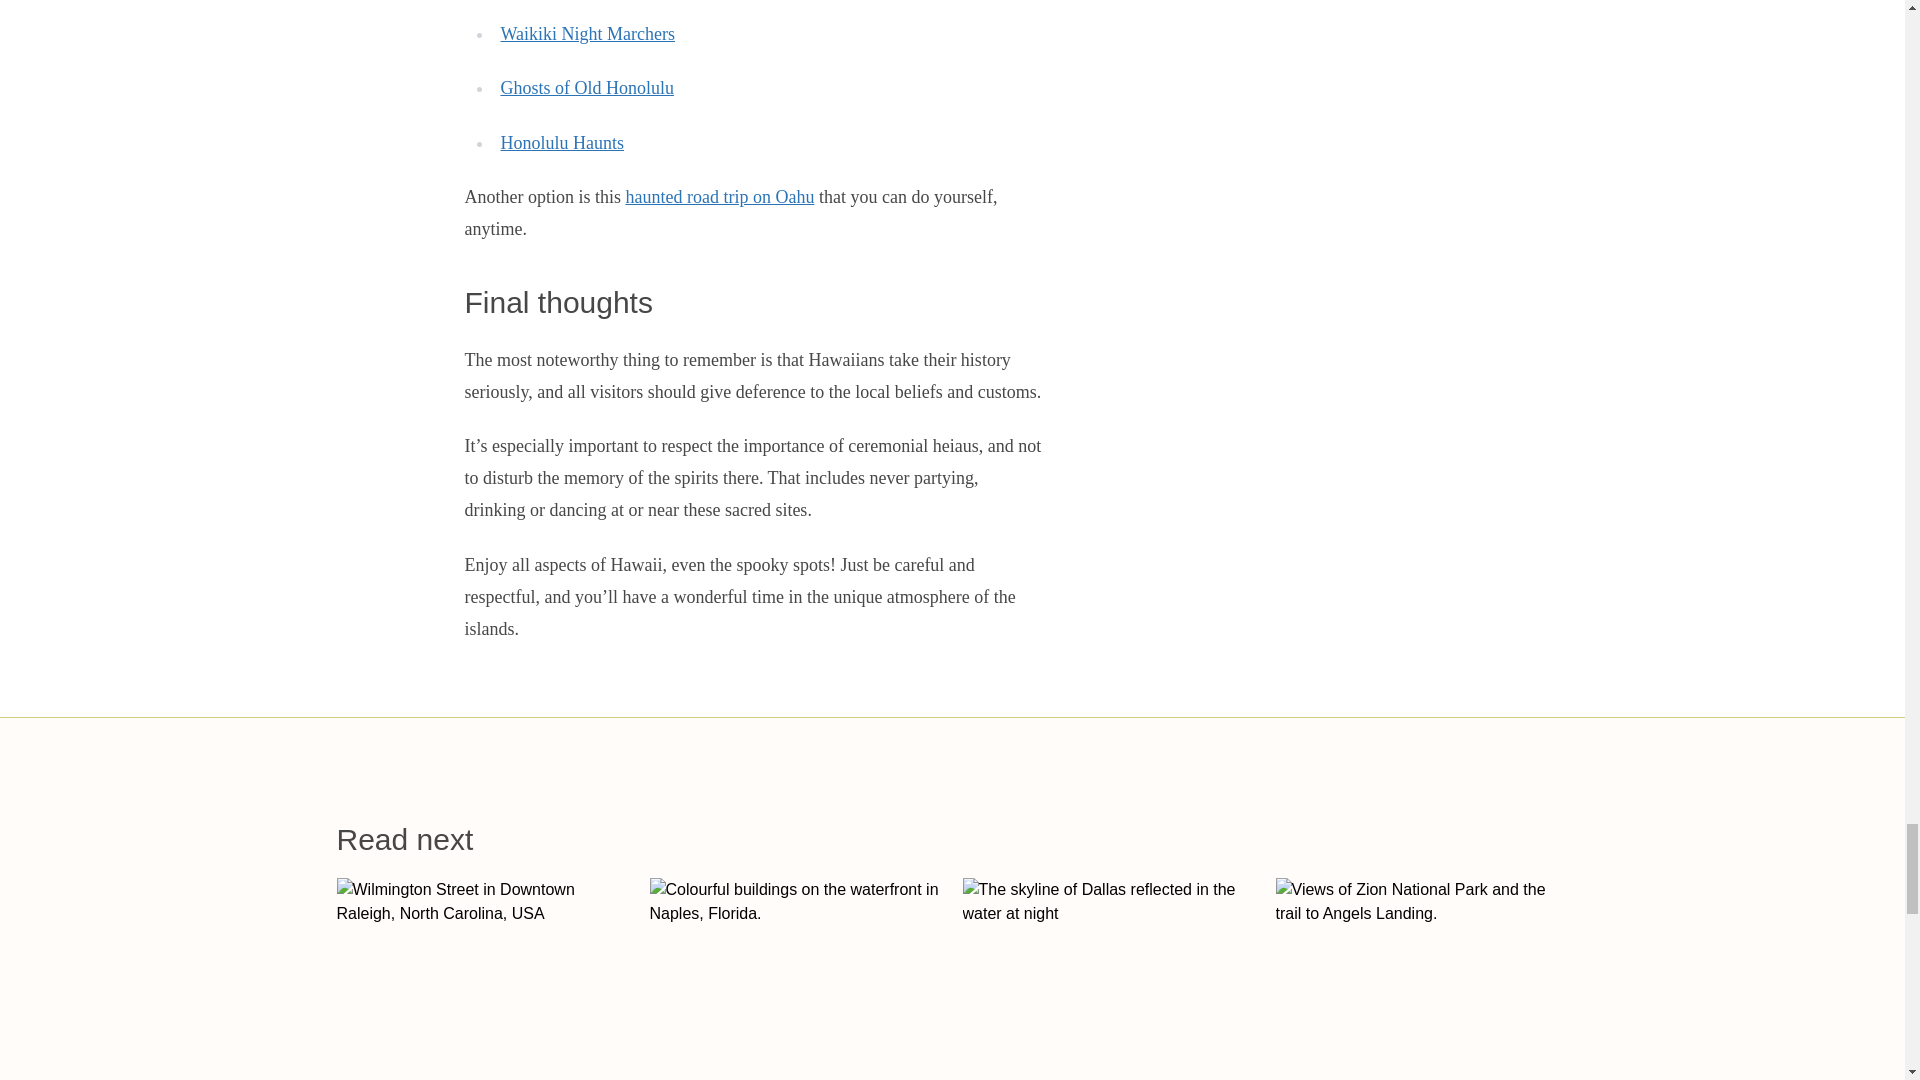  Describe the element at coordinates (562, 142) in the screenshot. I see `haunted road trip on Oahu` at that location.